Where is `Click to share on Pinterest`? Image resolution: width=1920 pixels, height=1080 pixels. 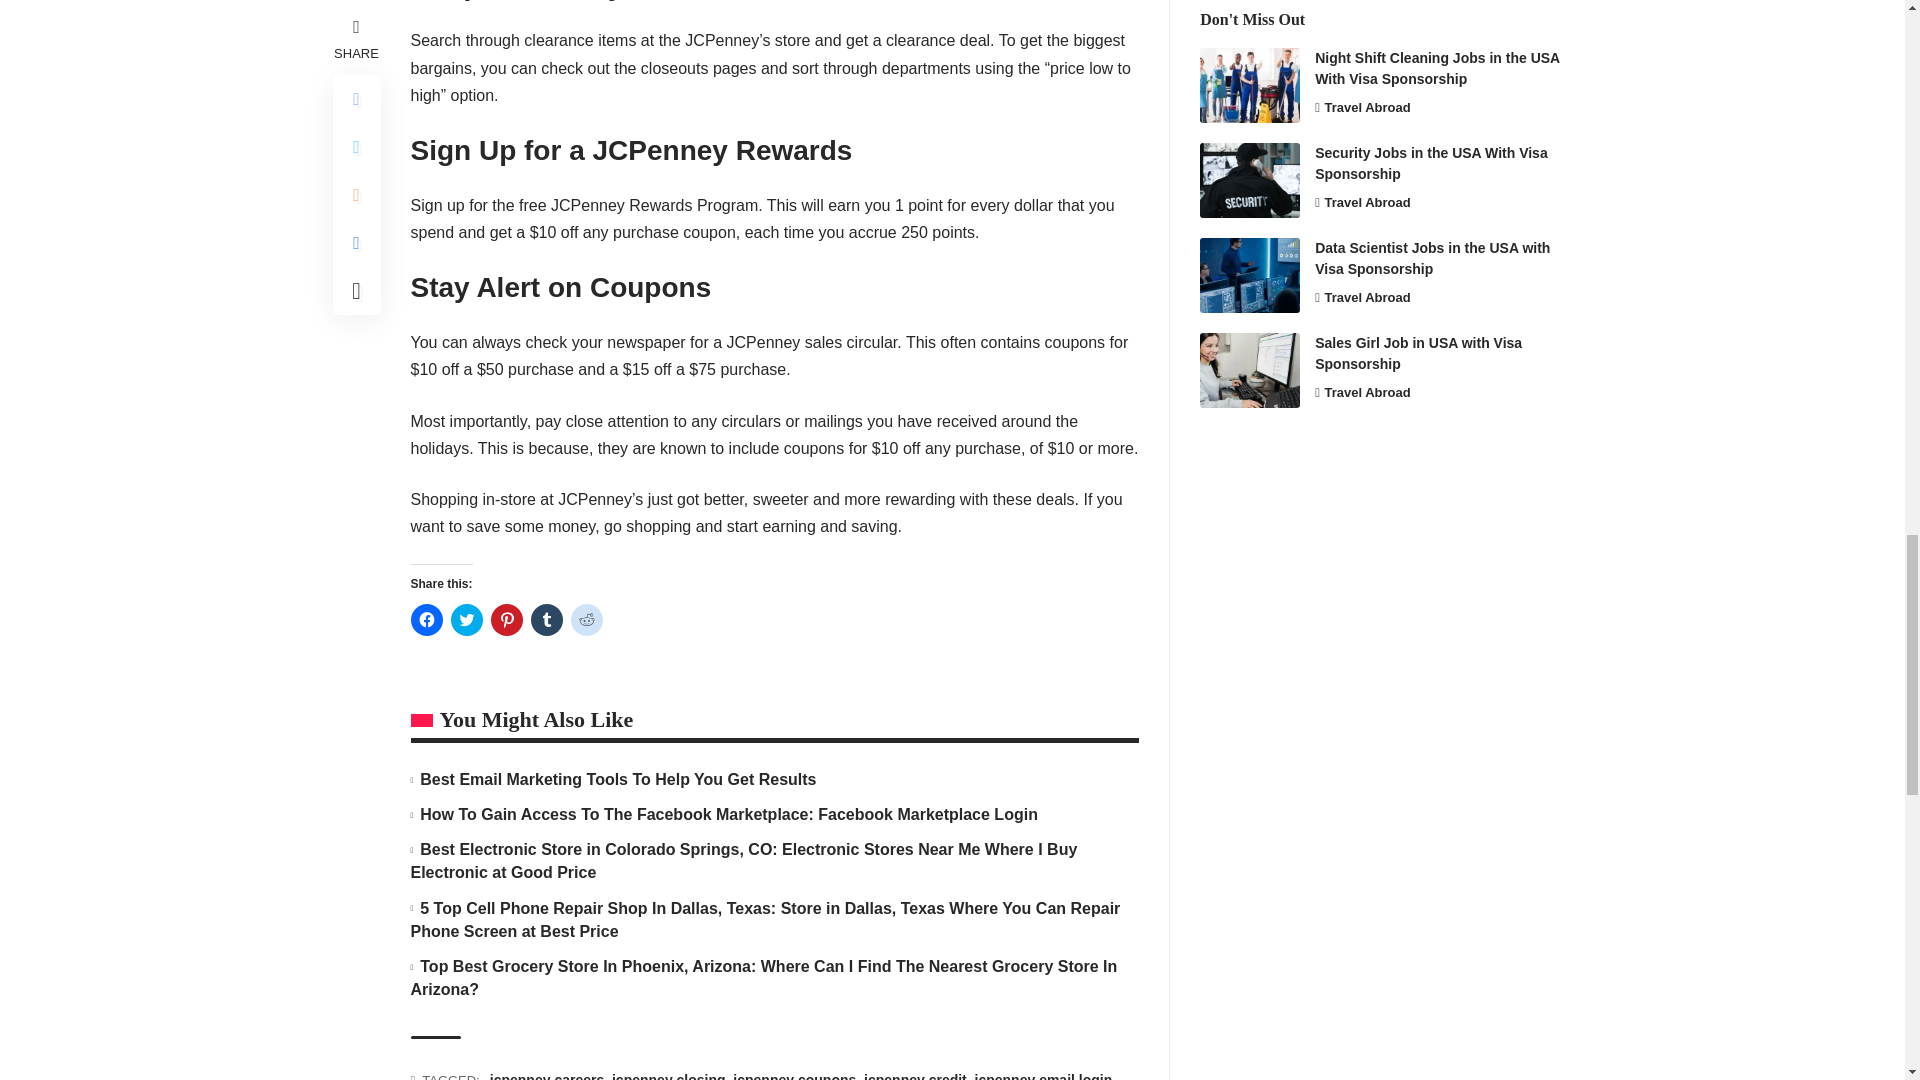 Click to share on Pinterest is located at coordinates (506, 620).